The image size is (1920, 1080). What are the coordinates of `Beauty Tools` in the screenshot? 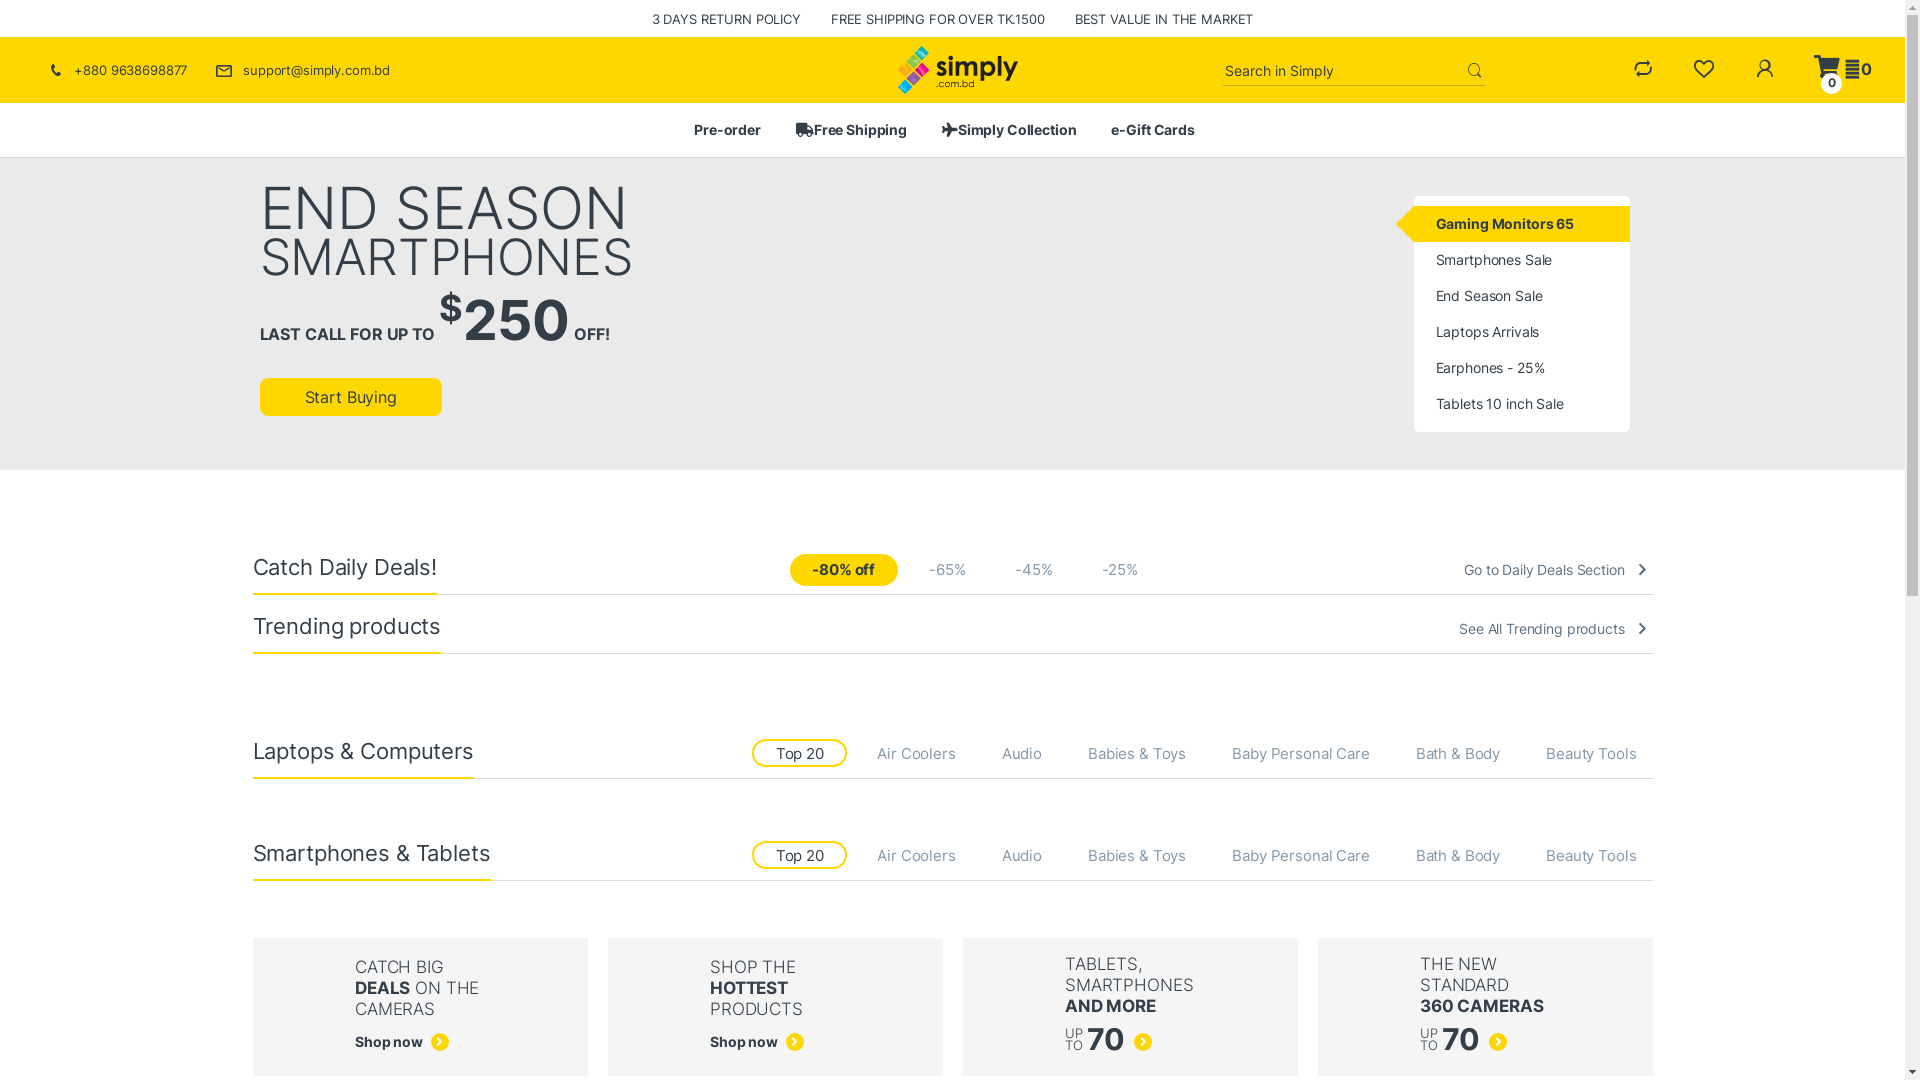 It's located at (1591, 754).